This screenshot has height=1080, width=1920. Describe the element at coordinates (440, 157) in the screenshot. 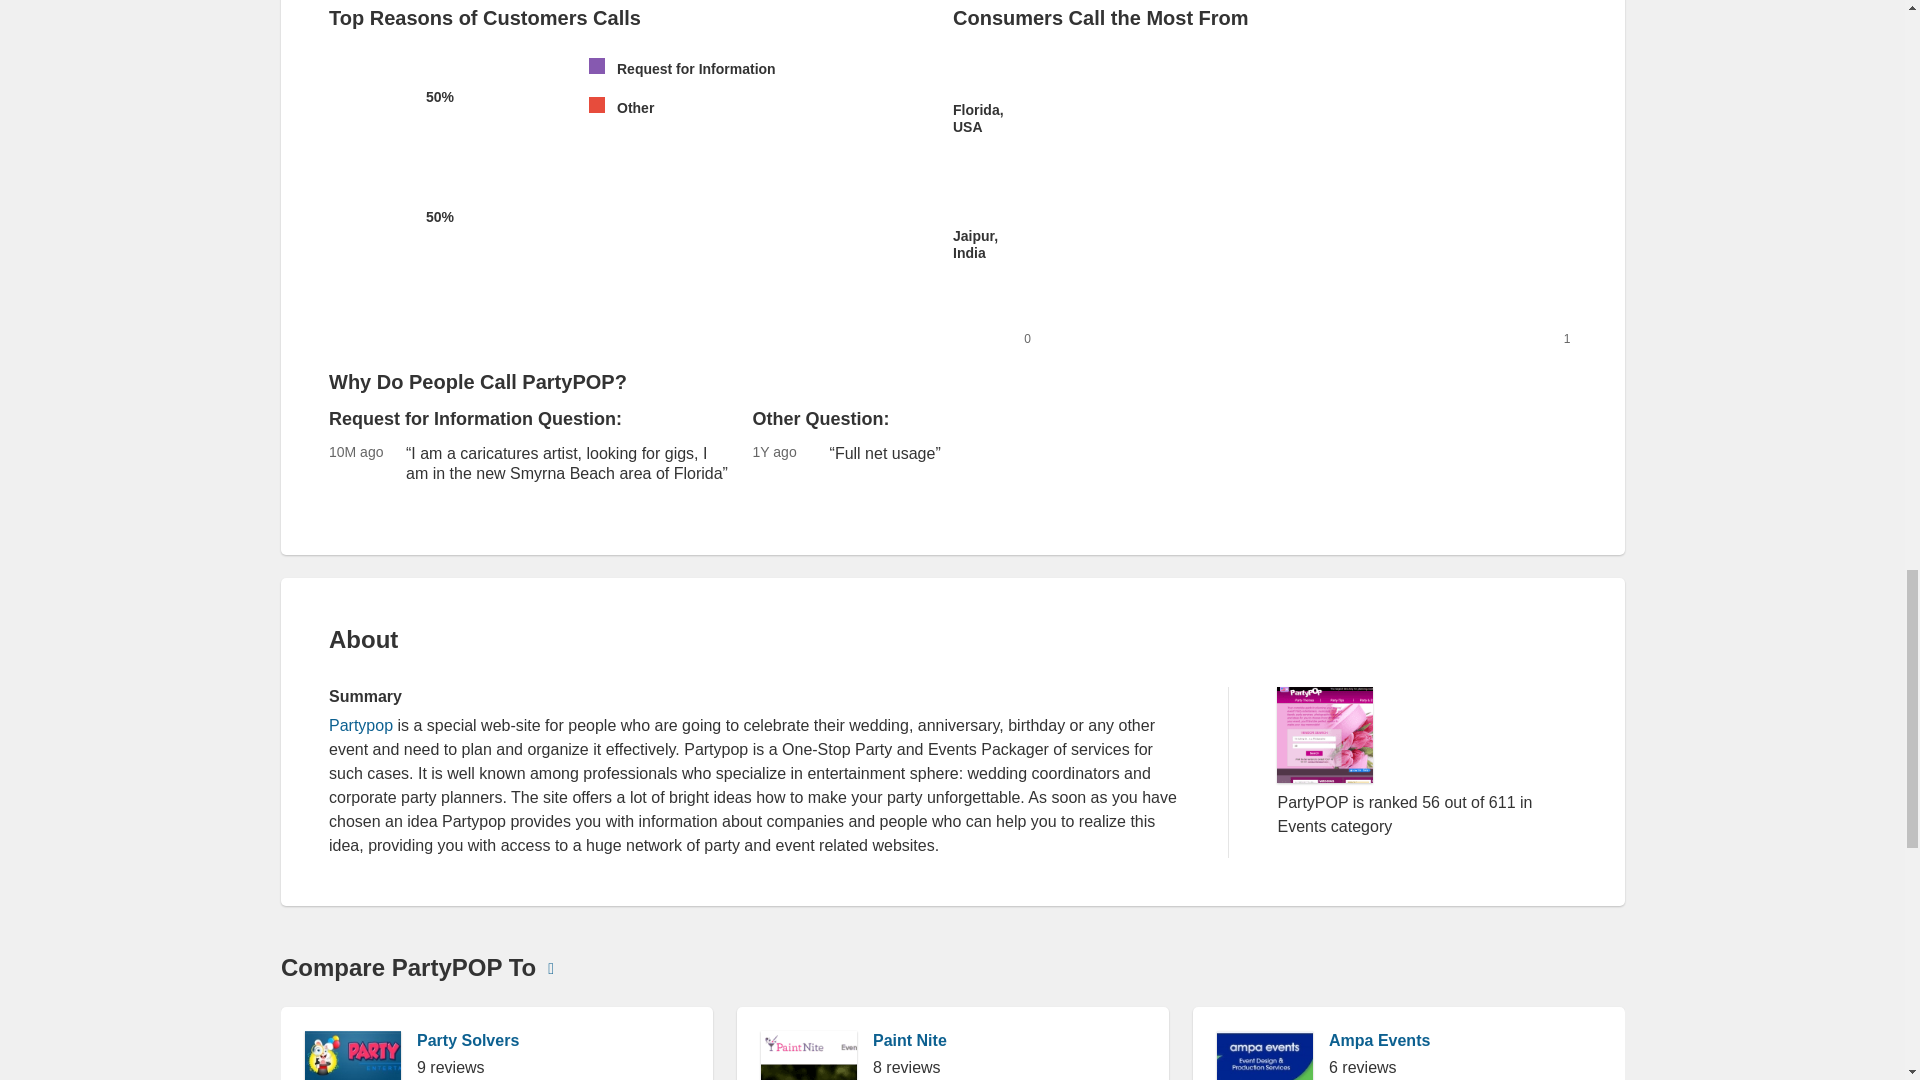

I see `Chart Top Reasons of Customers Calls` at that location.